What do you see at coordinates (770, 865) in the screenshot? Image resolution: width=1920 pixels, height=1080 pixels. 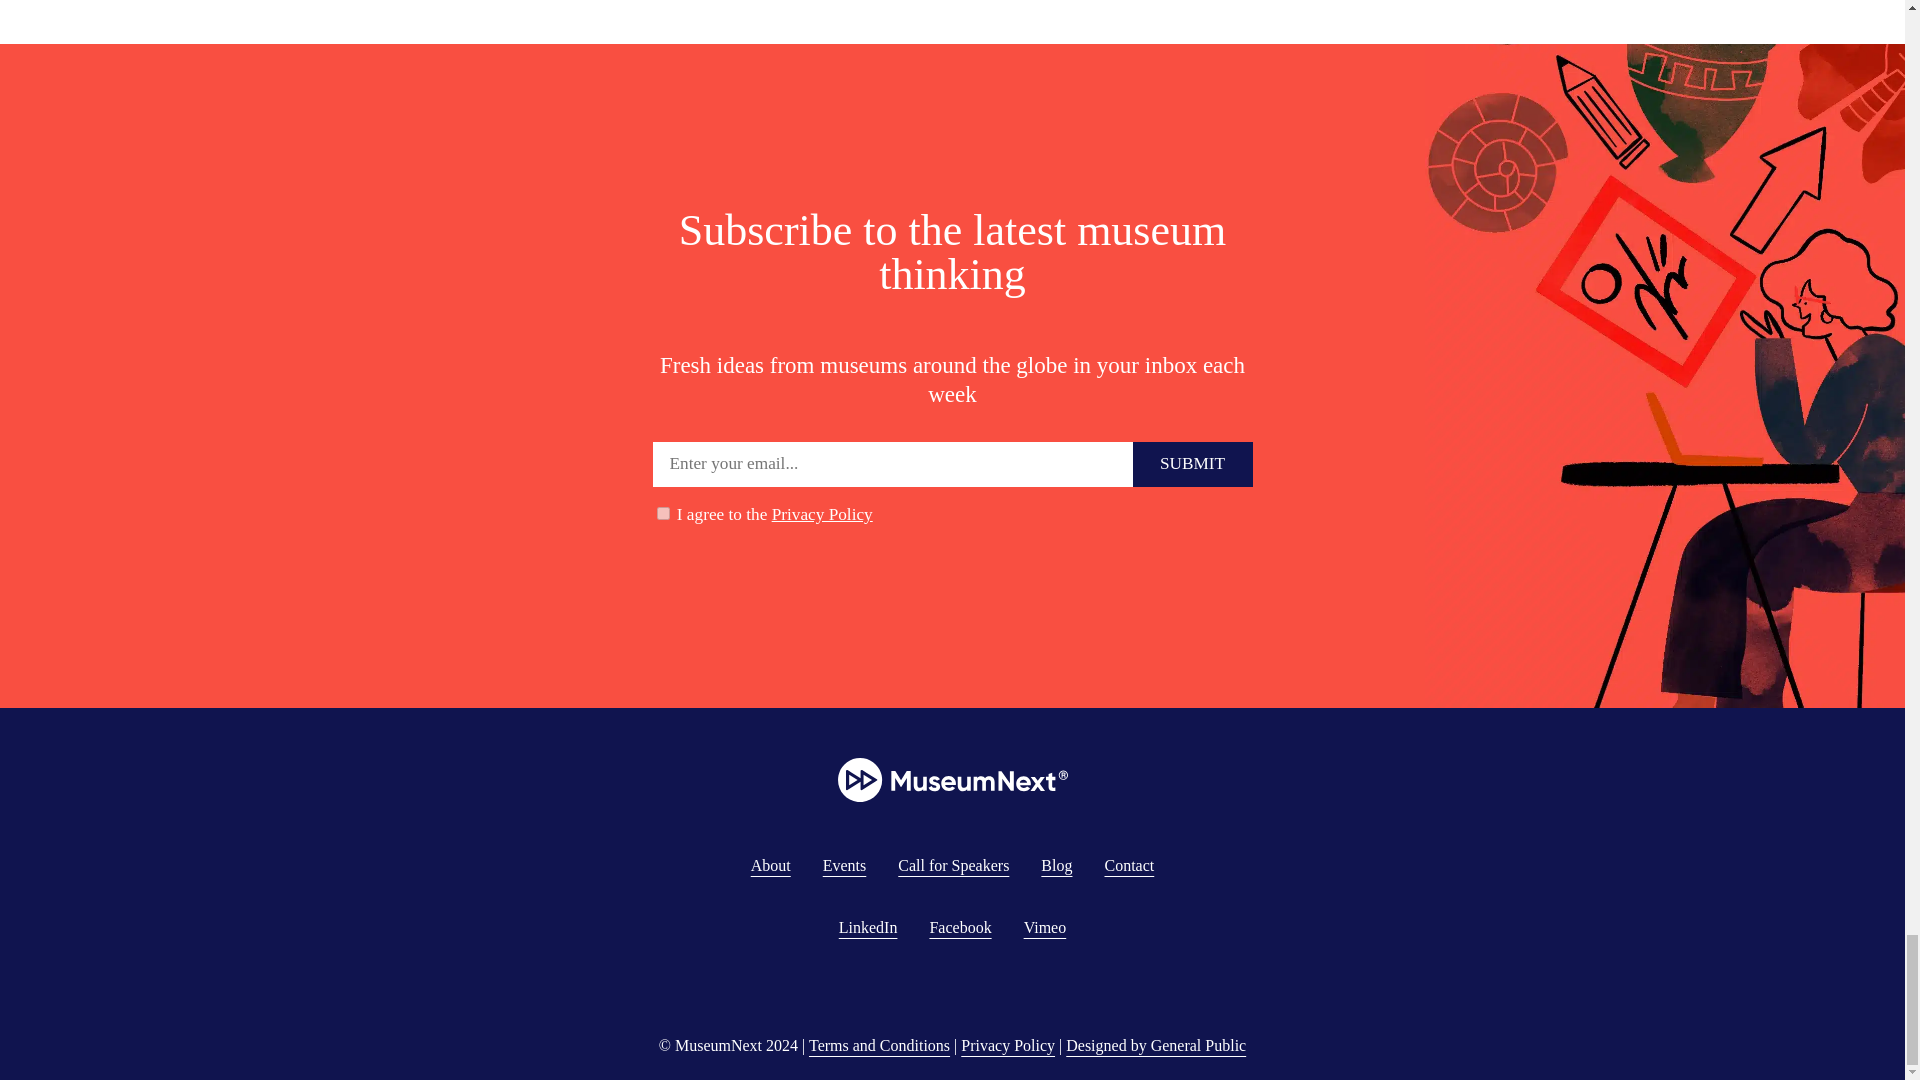 I see `About` at bounding box center [770, 865].